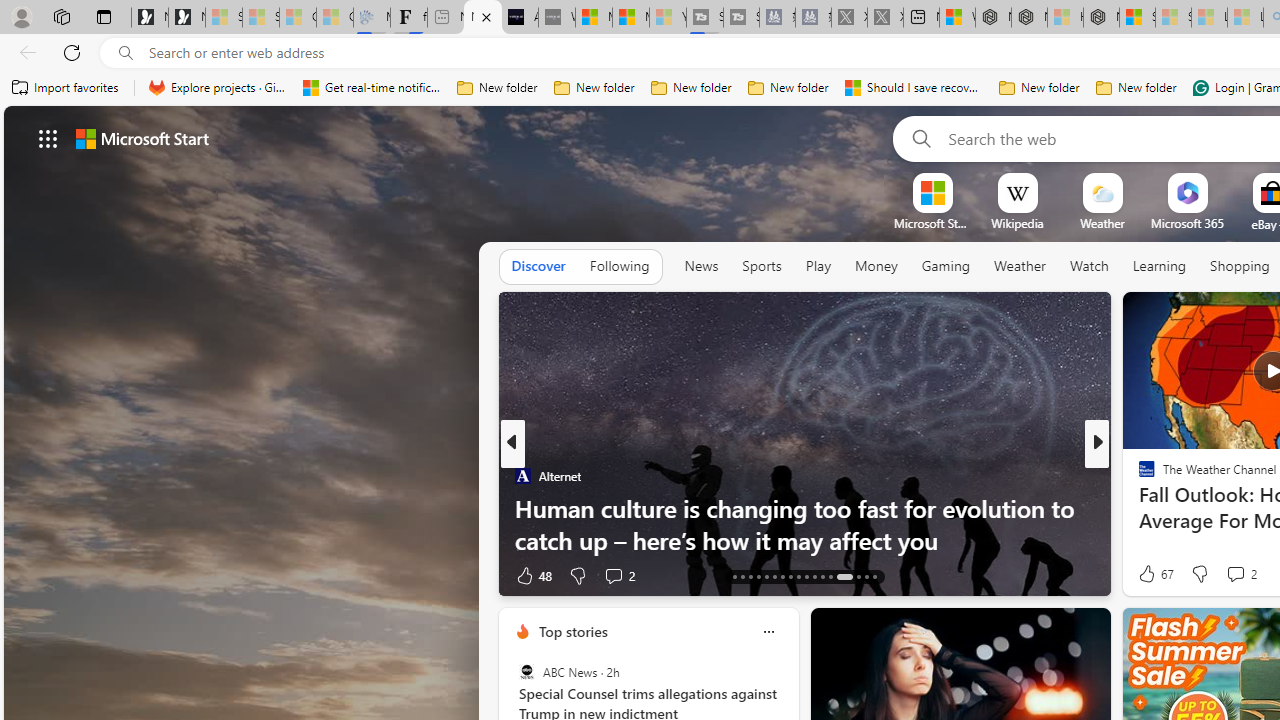  What do you see at coordinates (594, 18) in the screenshot?
I see `Microsoft Start Sports` at bounding box center [594, 18].